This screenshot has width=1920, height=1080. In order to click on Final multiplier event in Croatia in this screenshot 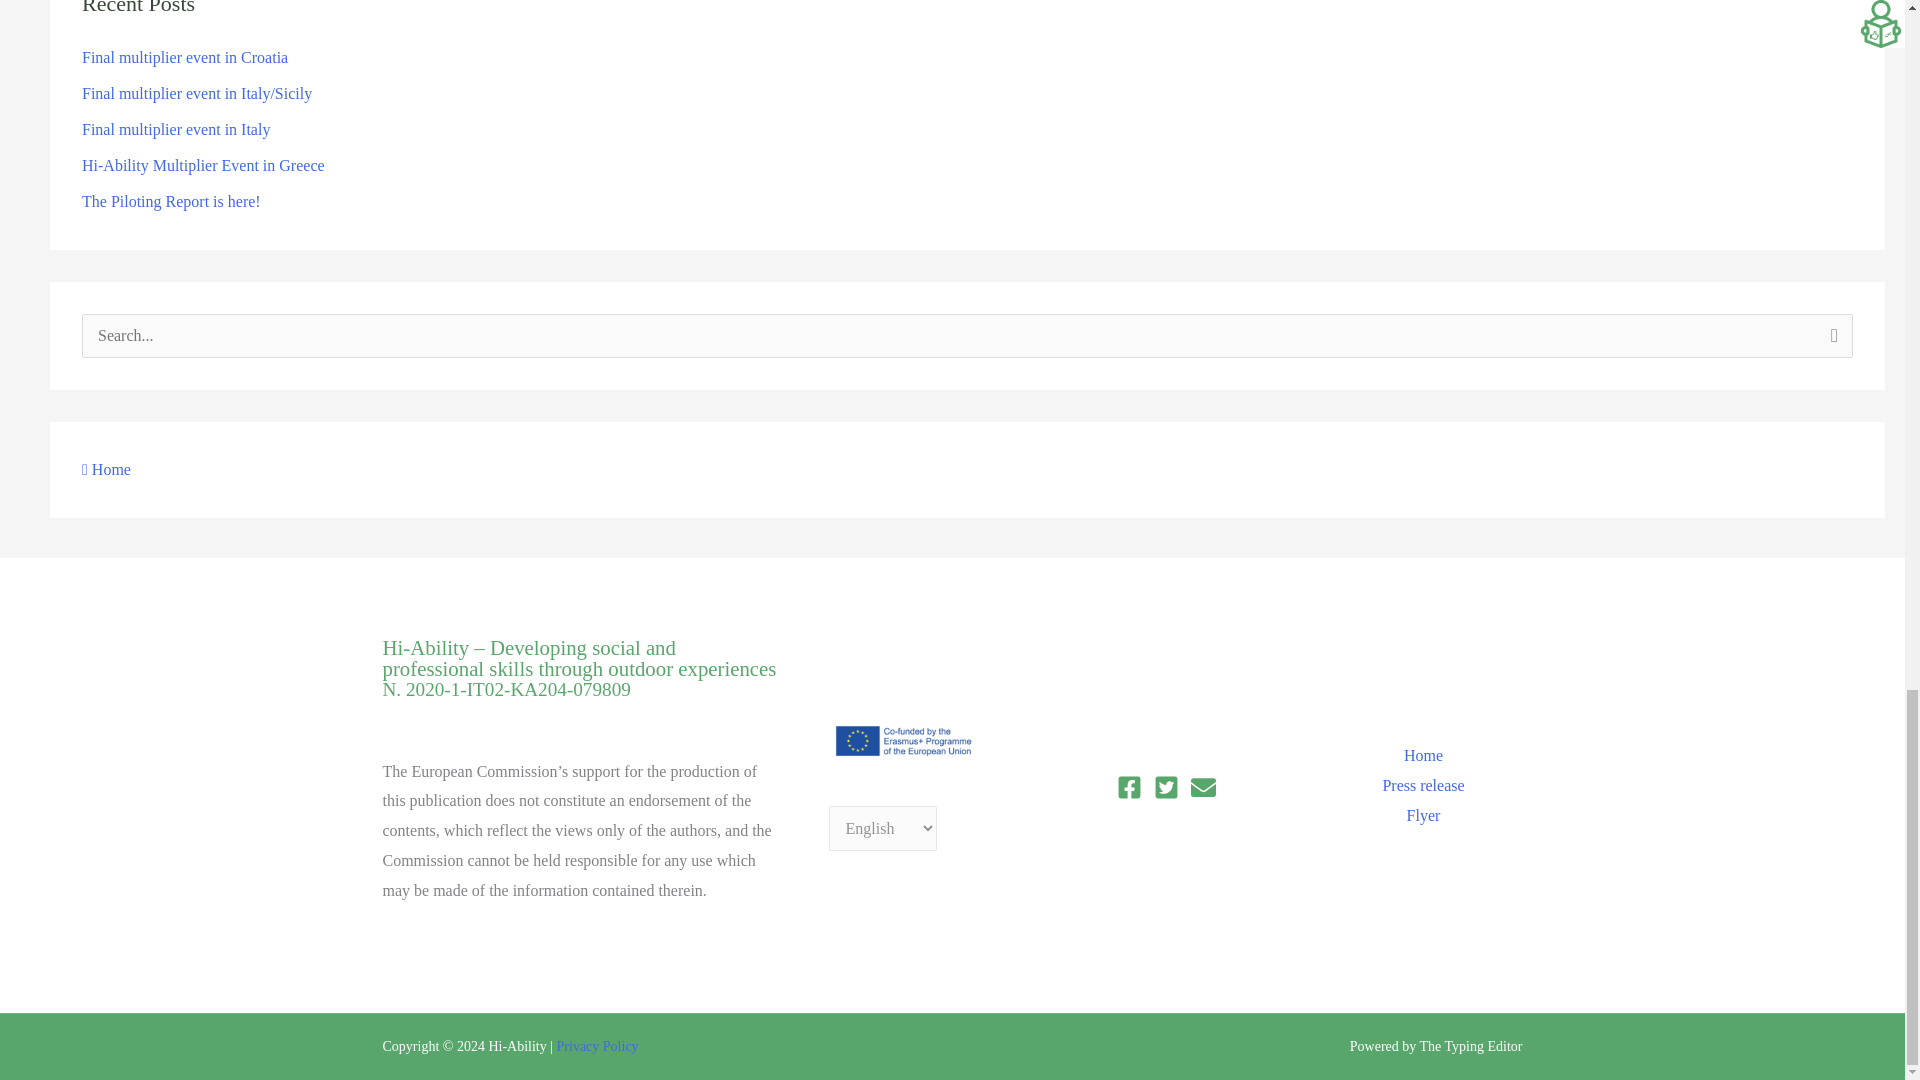, I will do `click(185, 56)`.